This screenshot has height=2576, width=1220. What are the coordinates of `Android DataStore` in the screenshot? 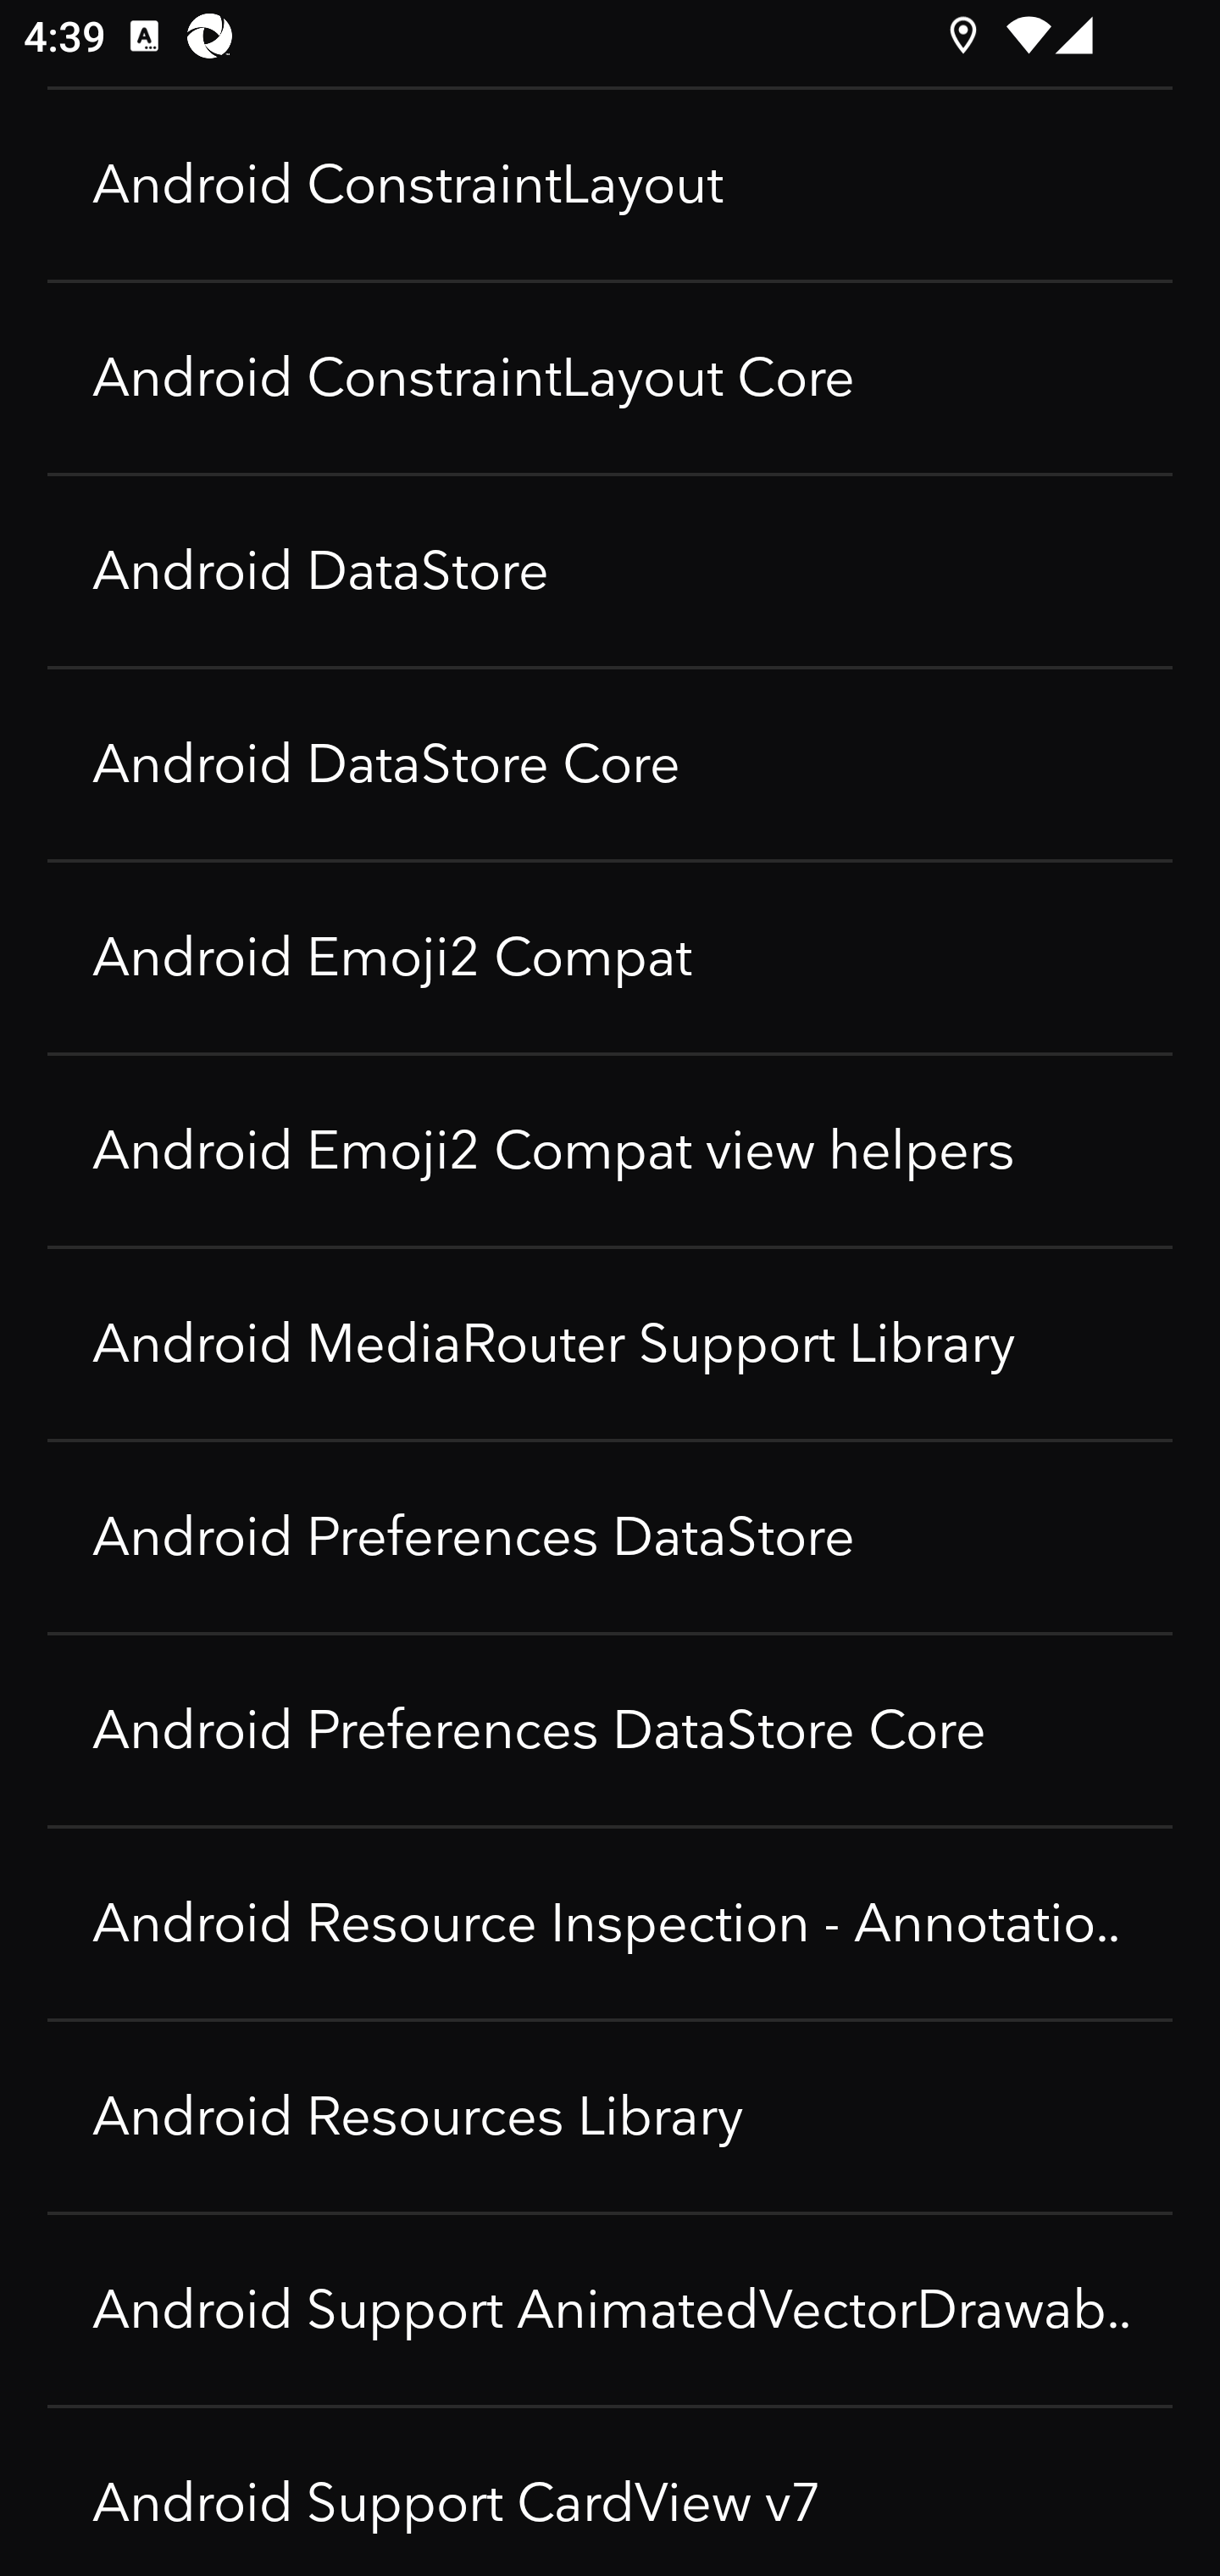 It's located at (610, 571).